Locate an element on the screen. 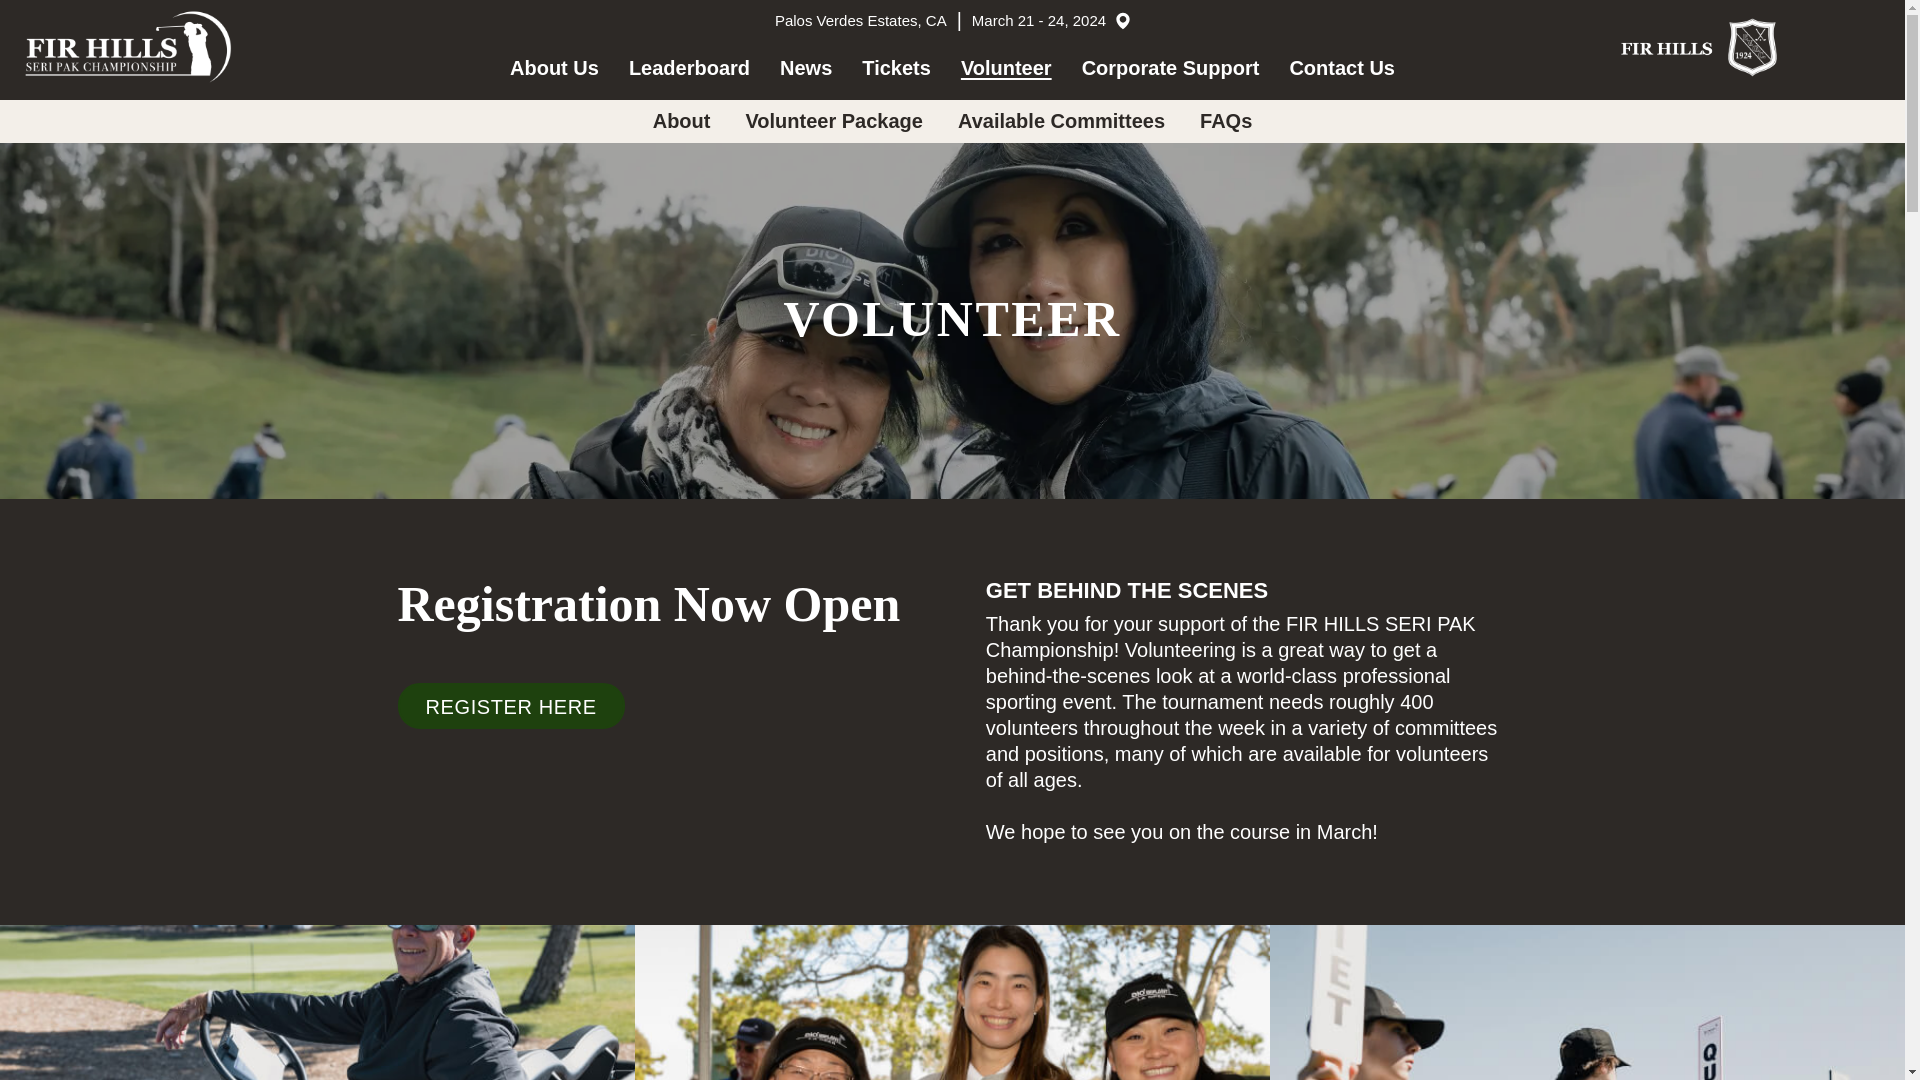  Tickets is located at coordinates (896, 68).